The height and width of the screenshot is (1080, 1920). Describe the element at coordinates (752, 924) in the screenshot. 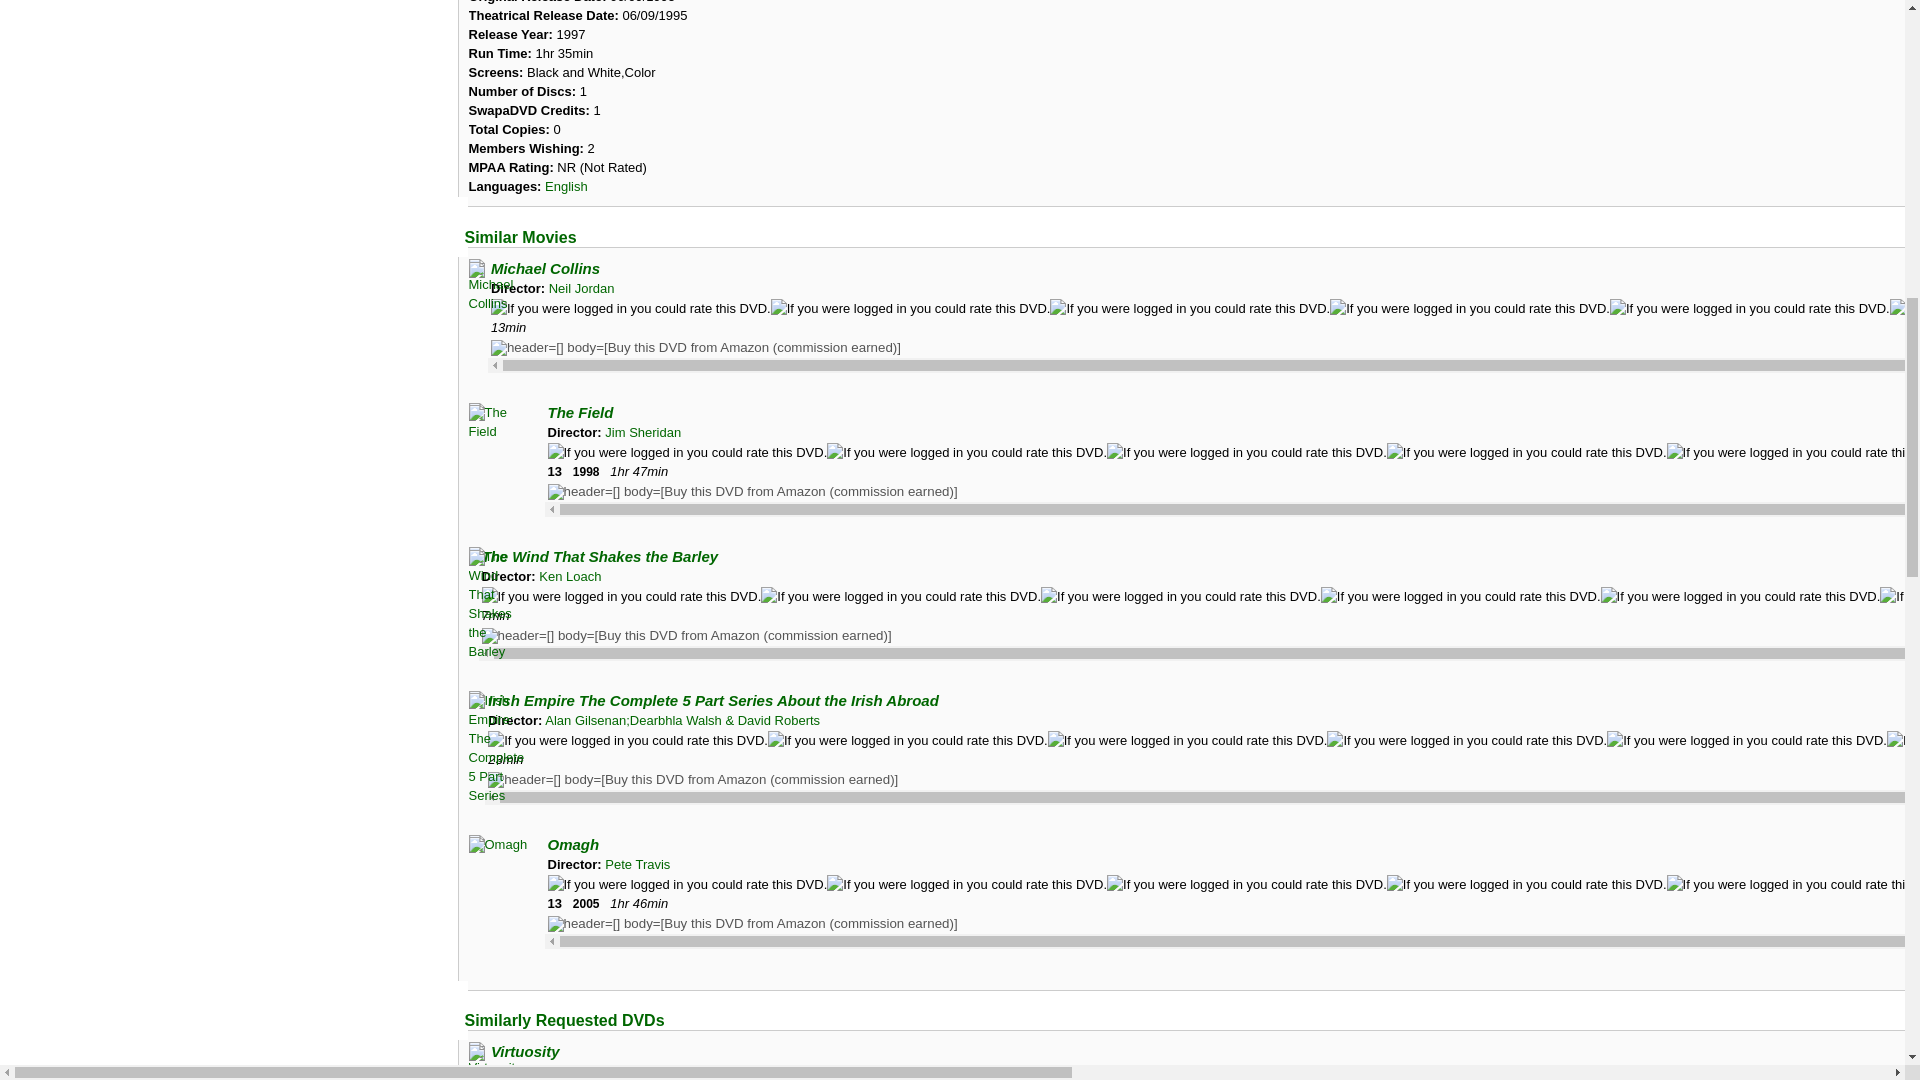

I see `Buy from Amazon` at that location.